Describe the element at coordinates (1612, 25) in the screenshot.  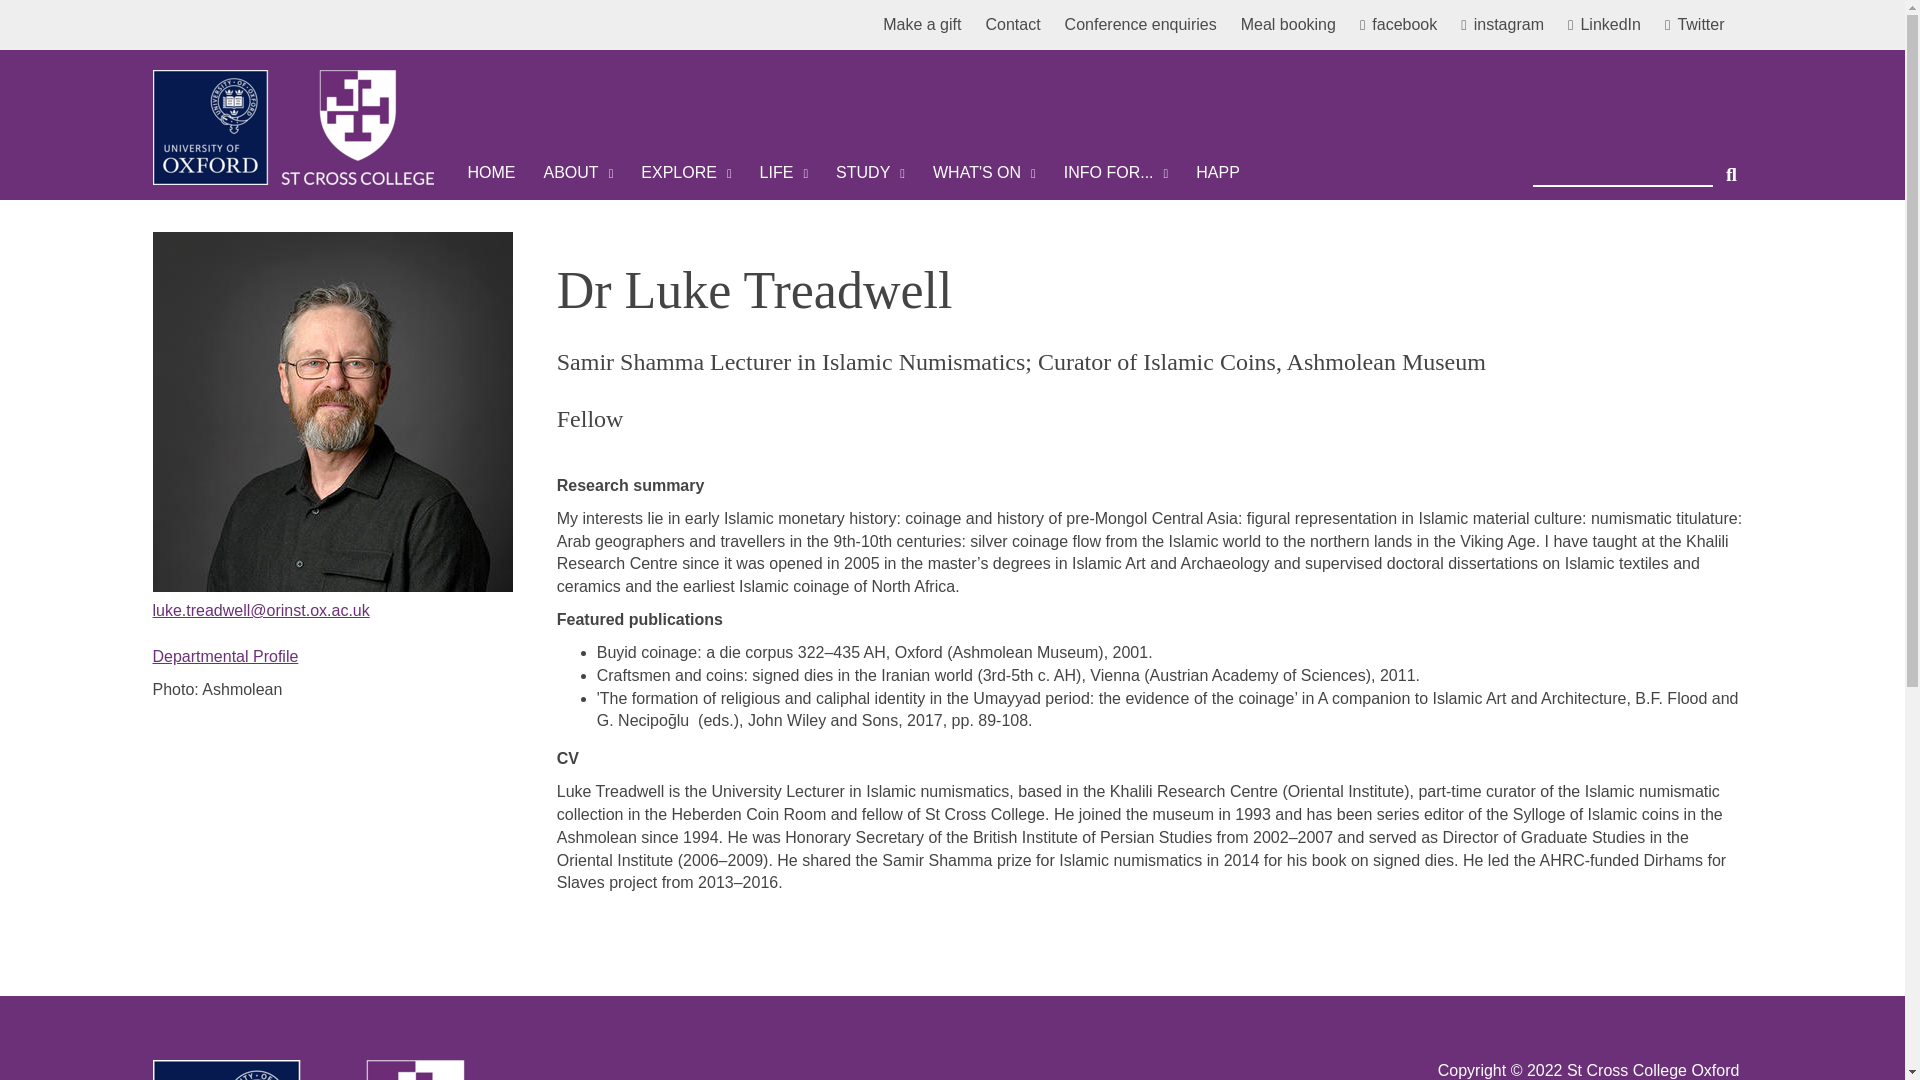
I see `LinkedIn` at that location.